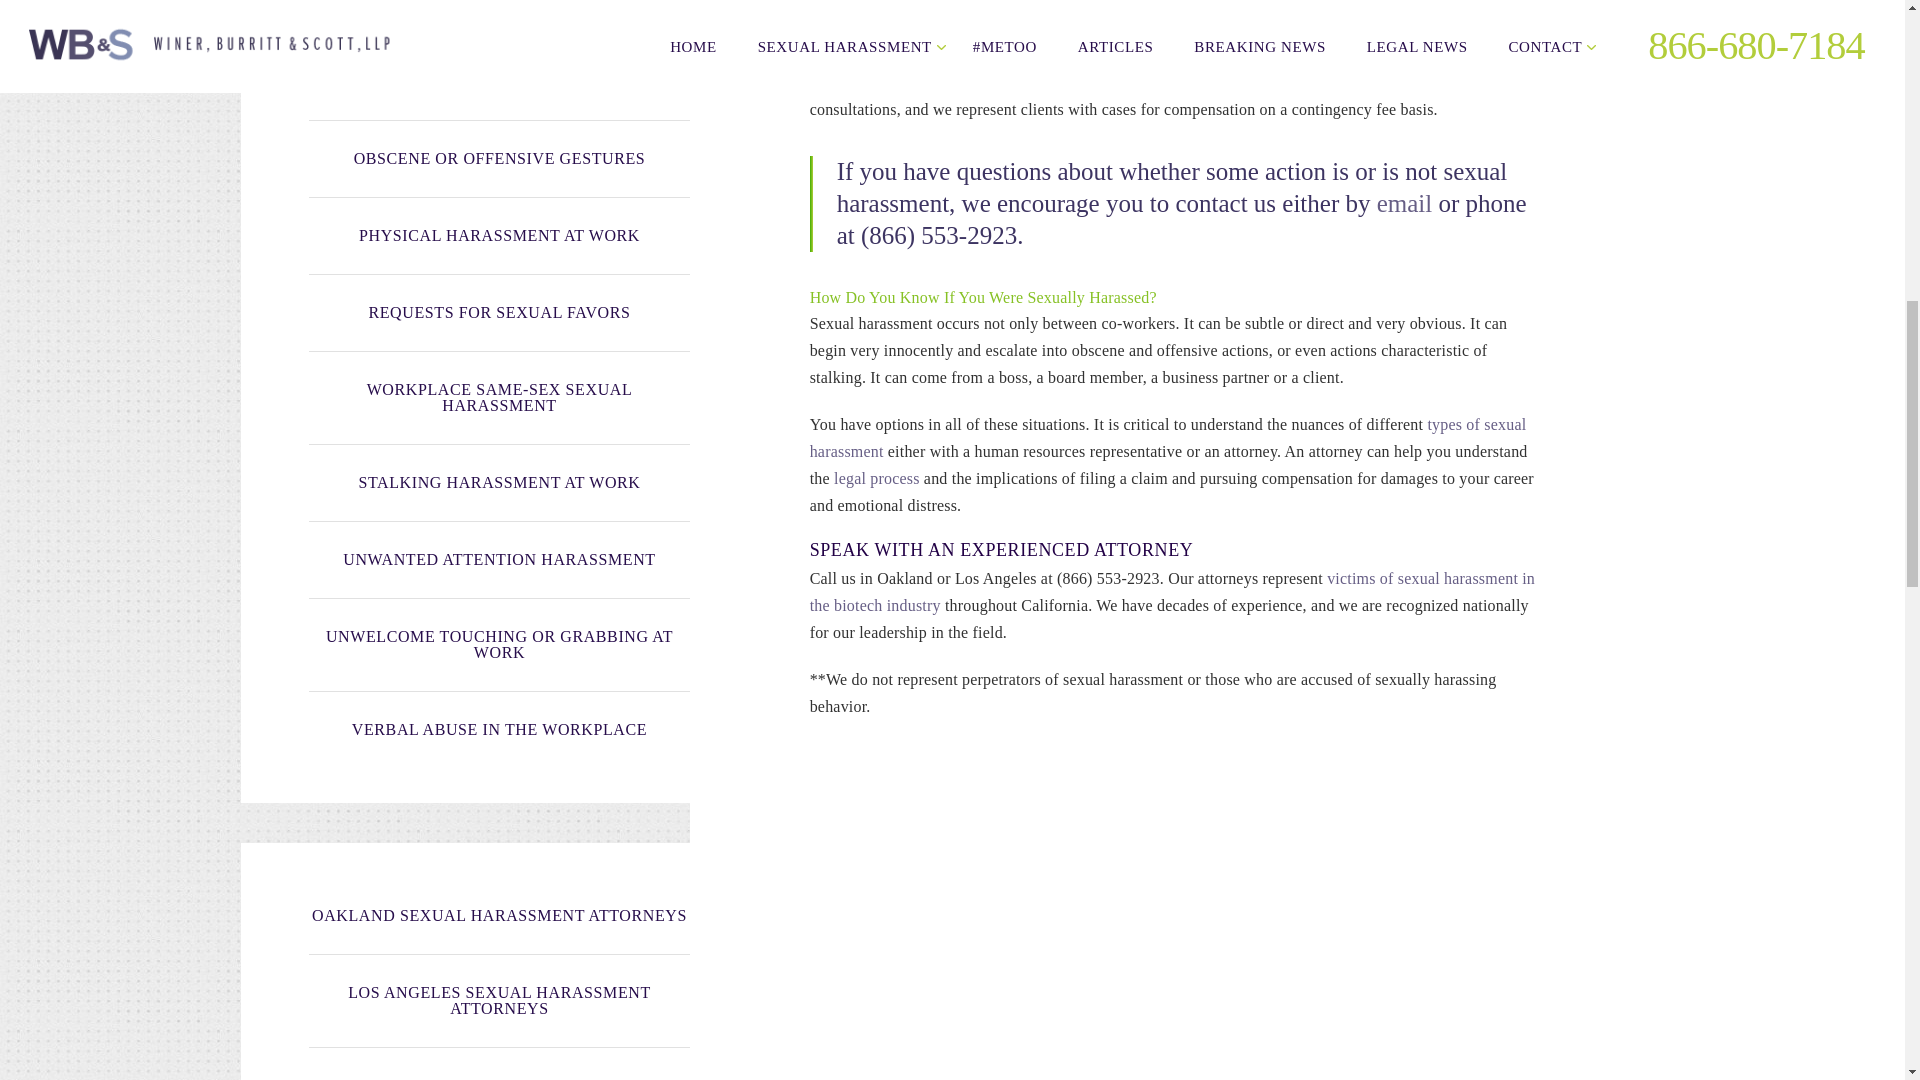  I want to click on OBSCENE OR OFFENSIVE GESTURES, so click(499, 158).